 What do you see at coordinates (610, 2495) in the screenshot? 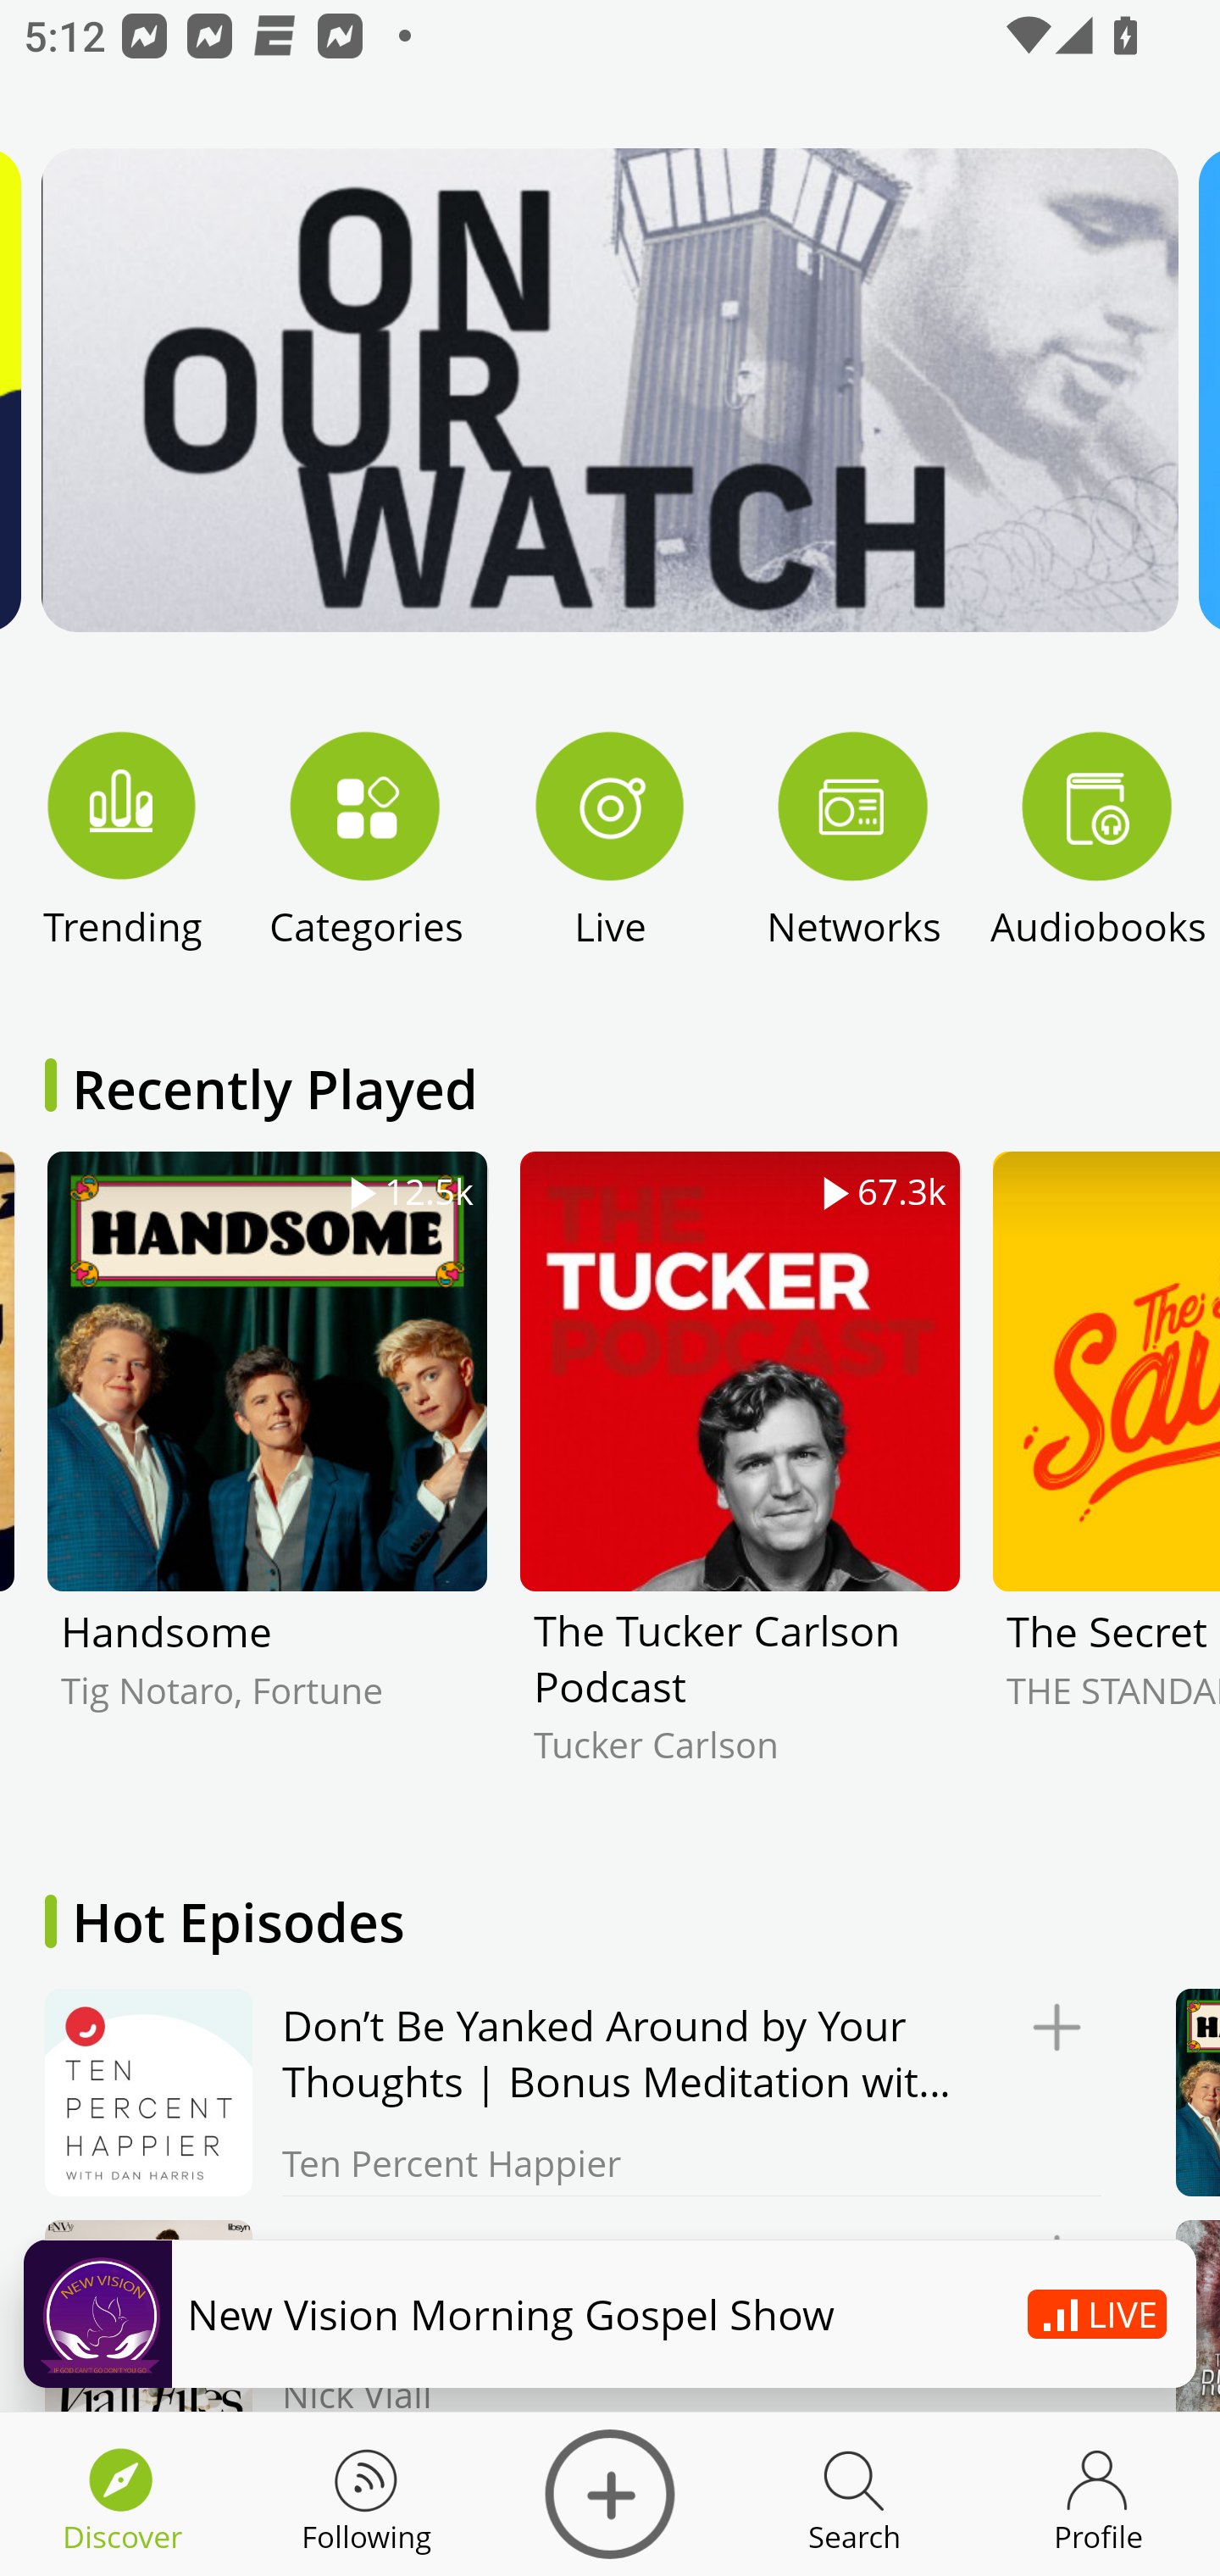
I see `Discover` at bounding box center [610, 2495].